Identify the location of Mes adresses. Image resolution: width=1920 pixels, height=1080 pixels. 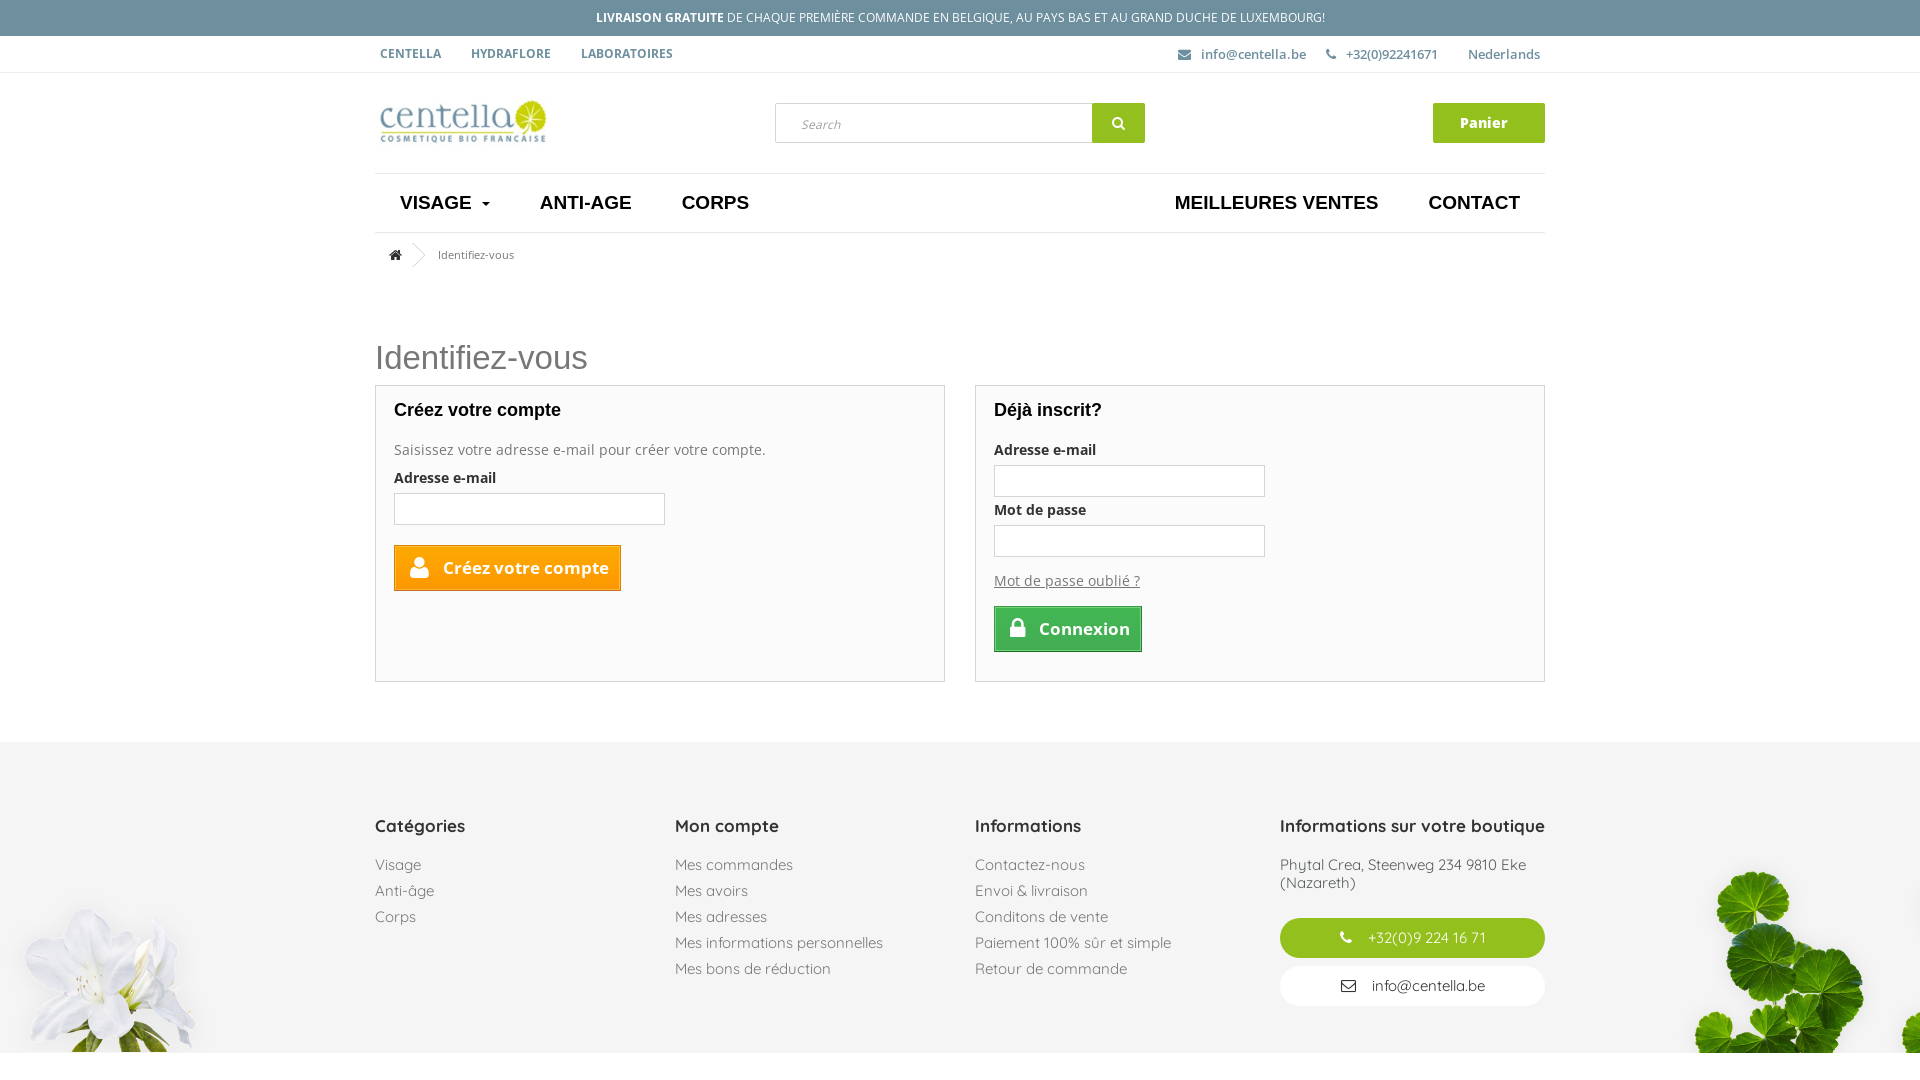
(721, 916).